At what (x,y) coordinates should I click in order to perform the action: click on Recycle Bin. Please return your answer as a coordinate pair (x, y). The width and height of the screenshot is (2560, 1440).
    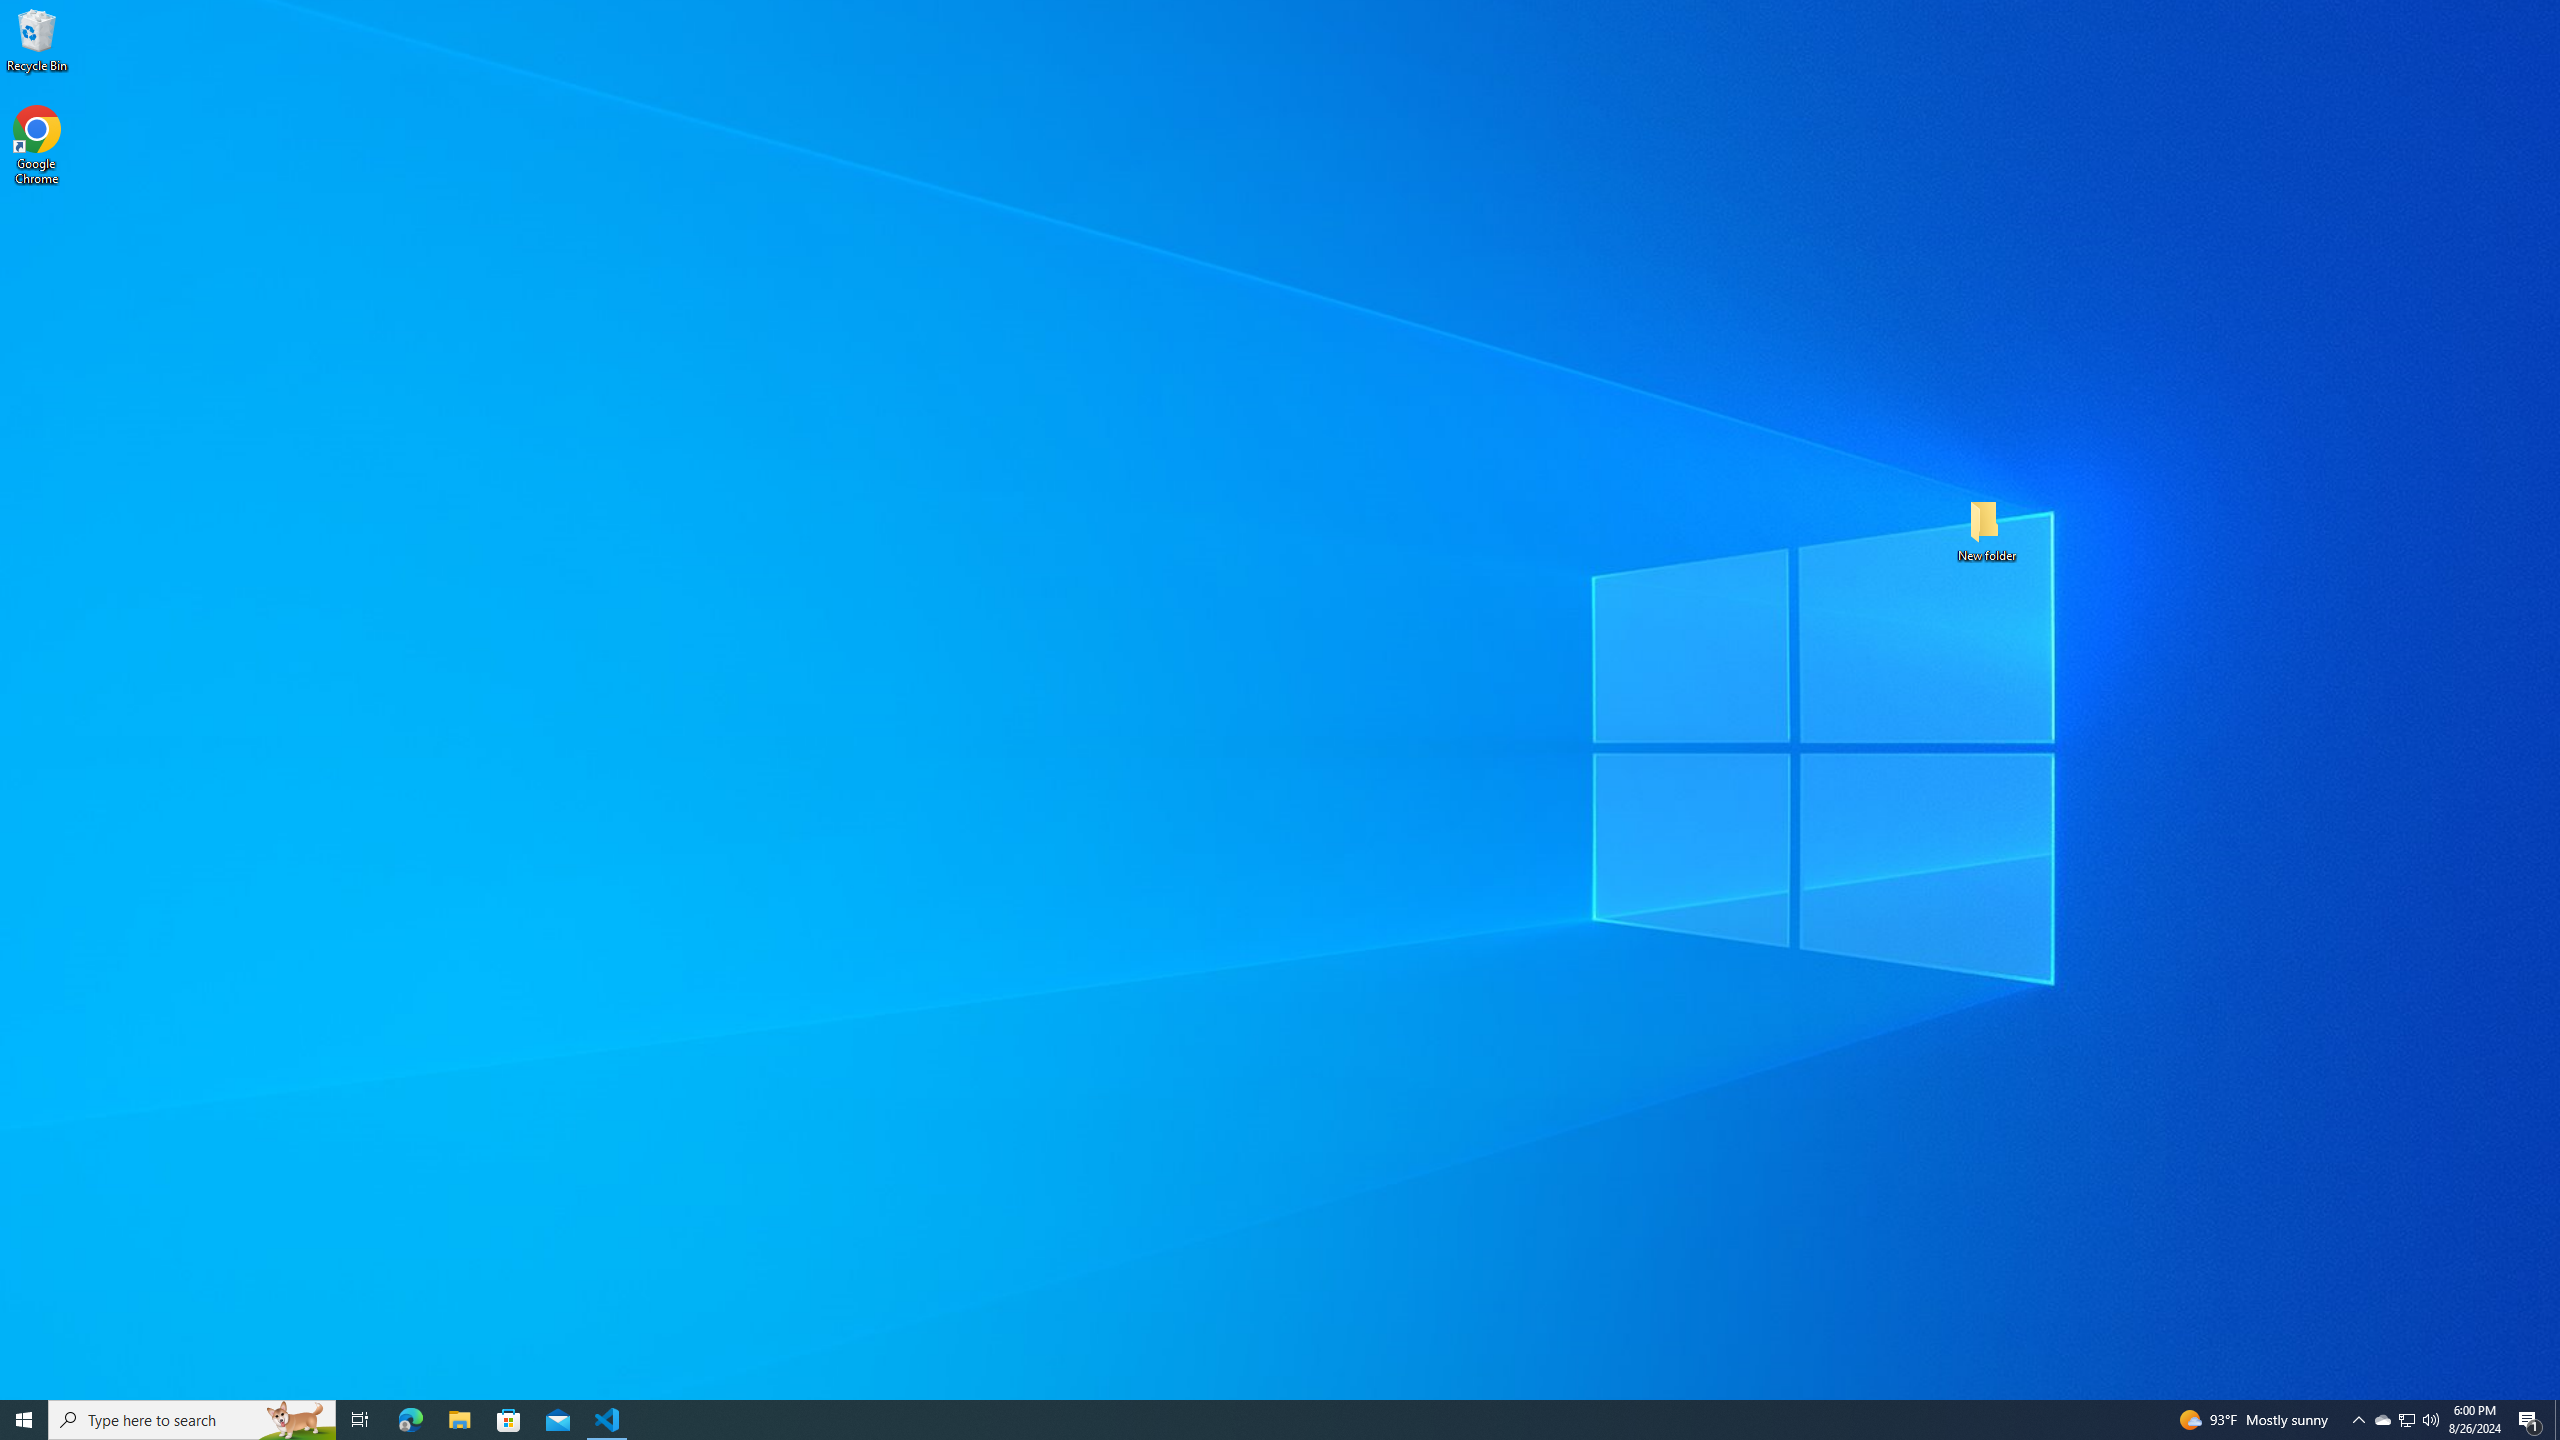
    Looking at the image, I should click on (37, 39).